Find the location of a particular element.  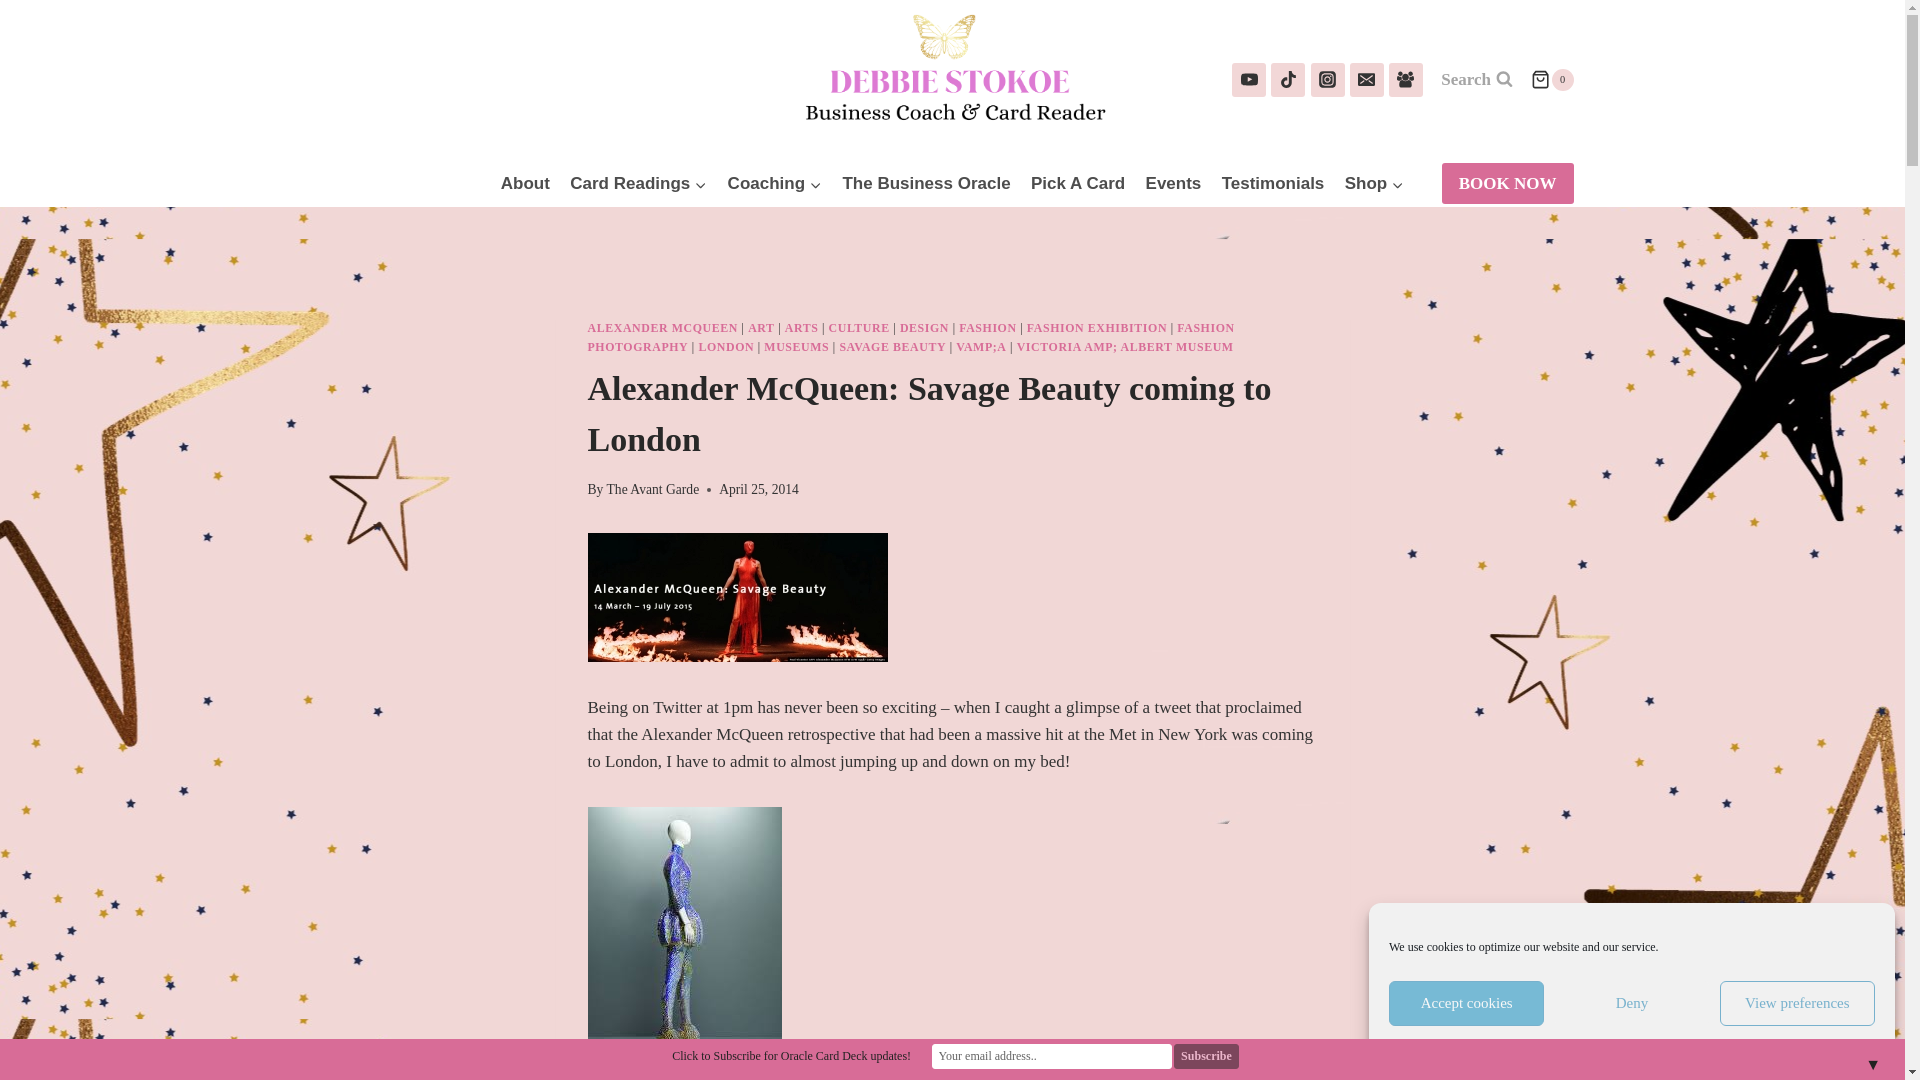

Subscribe is located at coordinates (1206, 1056).